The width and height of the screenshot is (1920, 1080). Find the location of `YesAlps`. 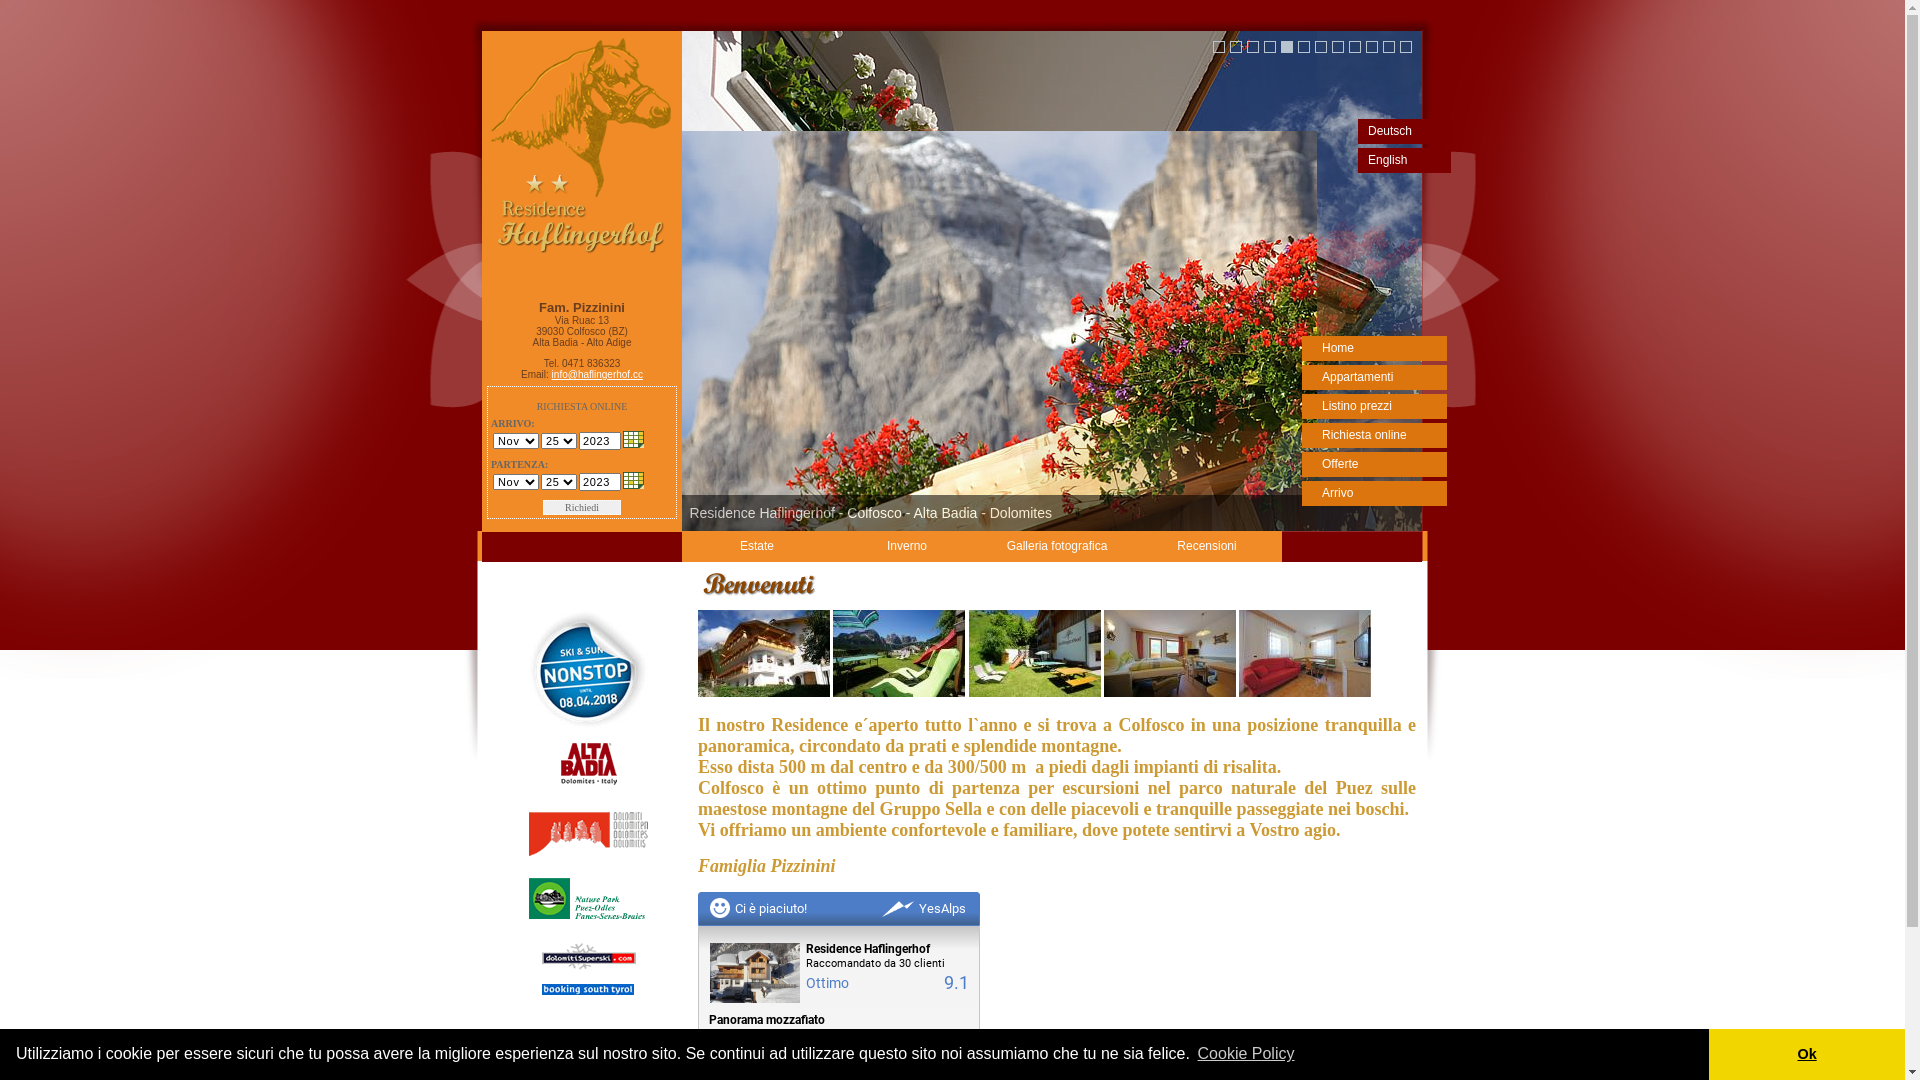

YesAlps is located at coordinates (924, 908).